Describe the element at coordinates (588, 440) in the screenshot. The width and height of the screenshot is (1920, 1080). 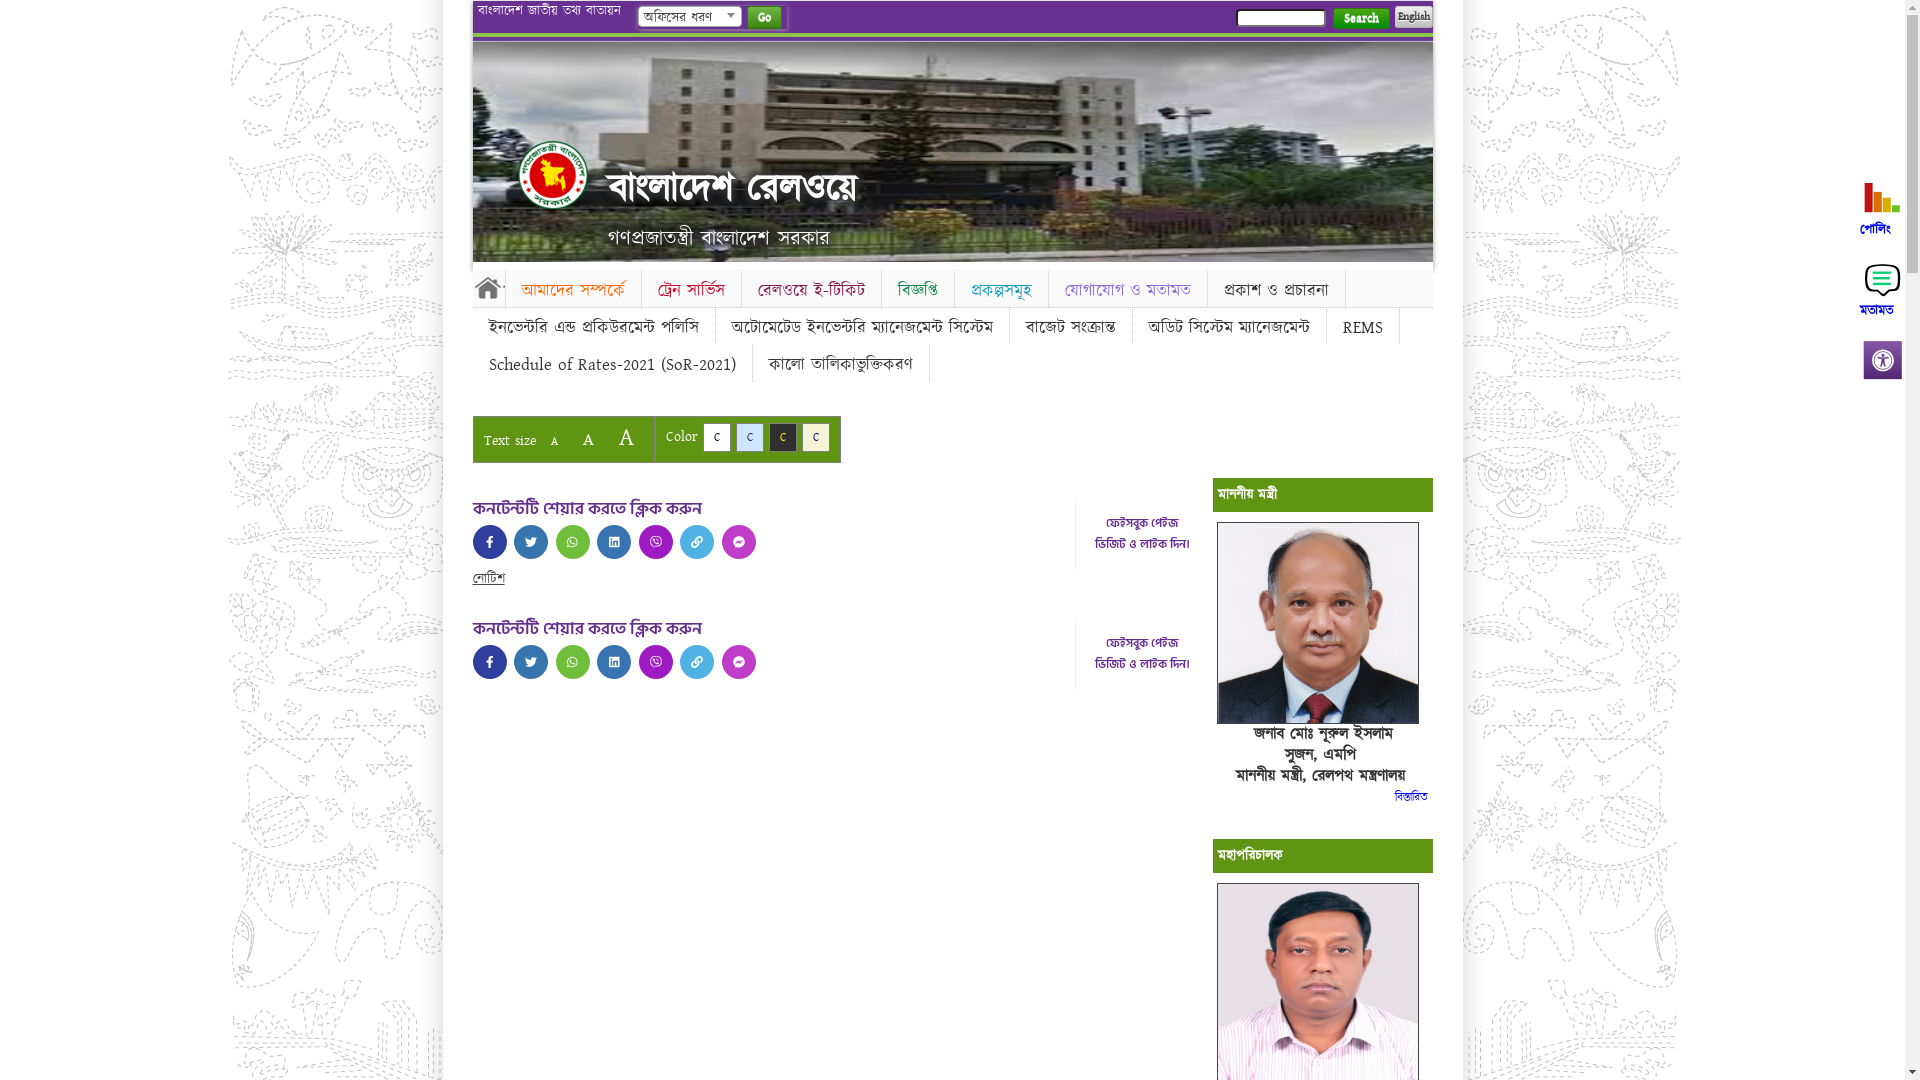
I see `A` at that location.